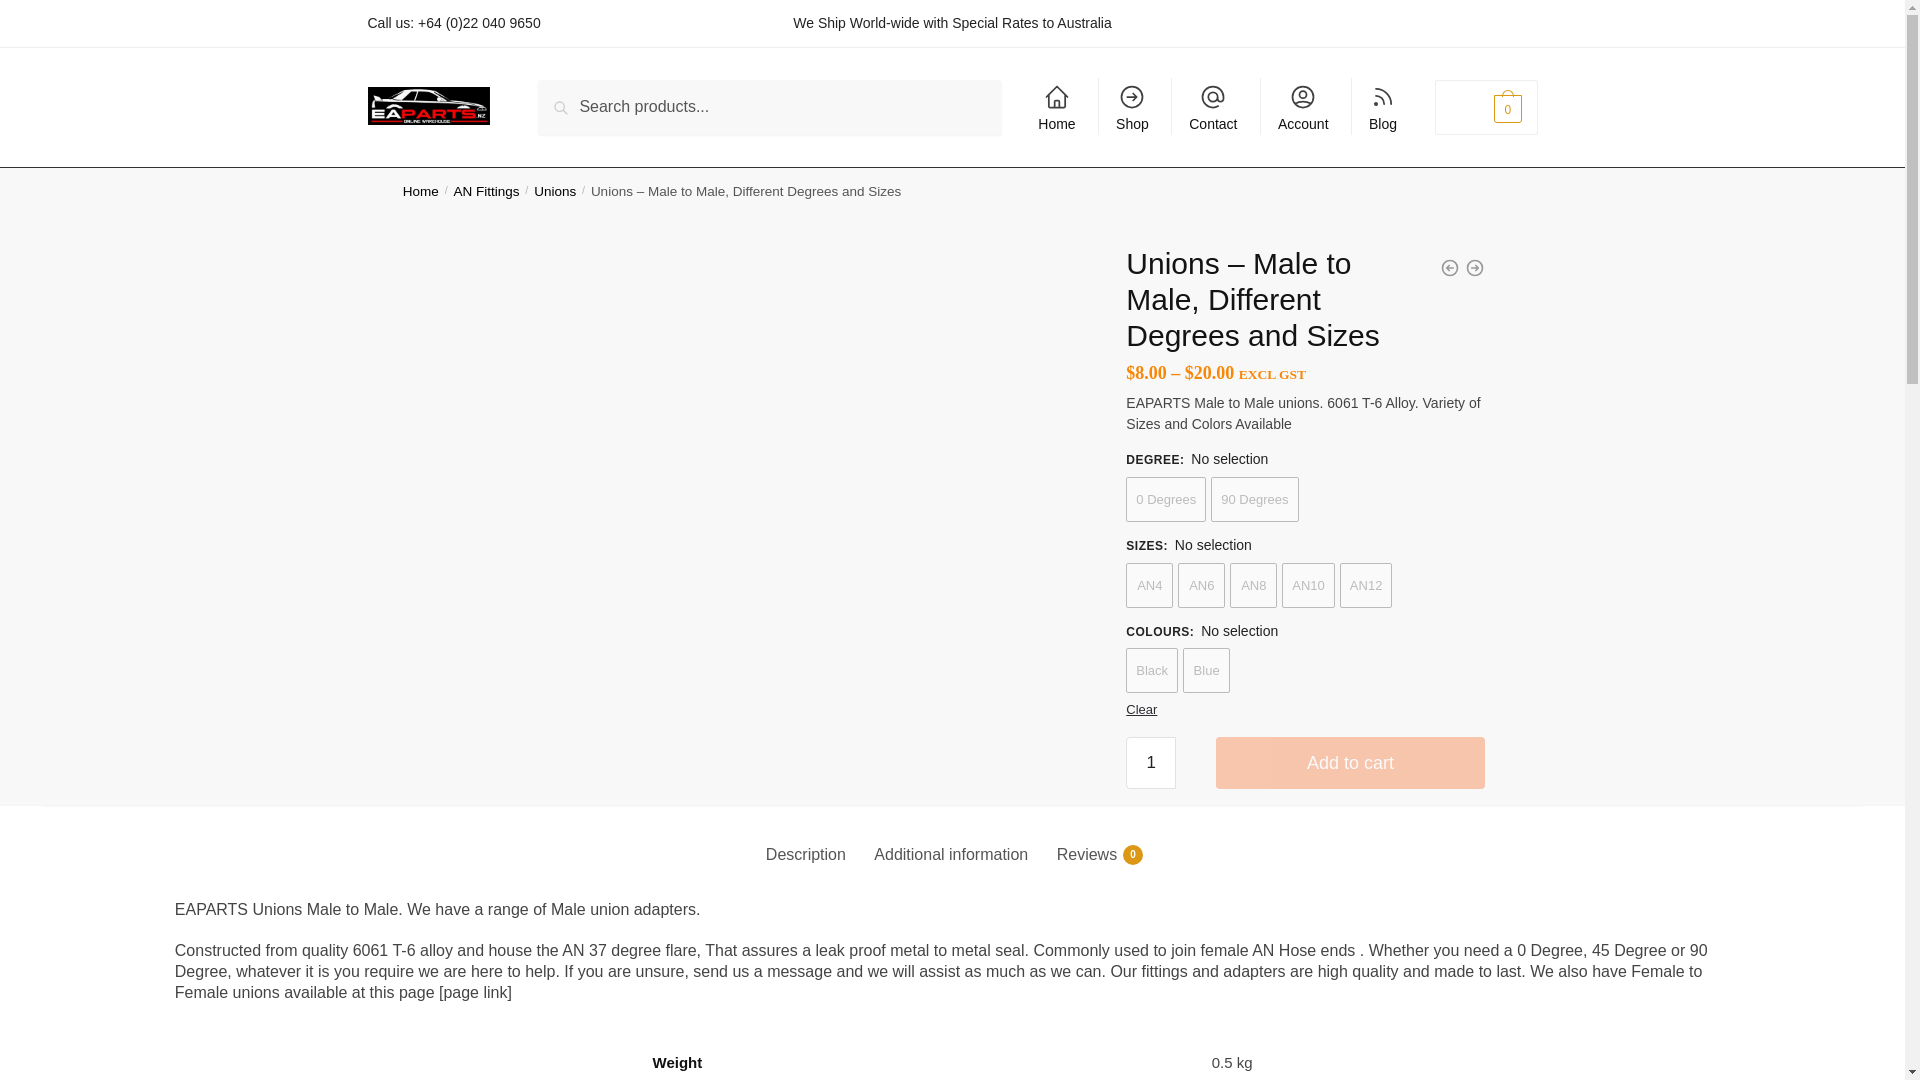 The height and width of the screenshot is (1080, 1920). What do you see at coordinates (1132, 106) in the screenshot?
I see `Shop` at bounding box center [1132, 106].